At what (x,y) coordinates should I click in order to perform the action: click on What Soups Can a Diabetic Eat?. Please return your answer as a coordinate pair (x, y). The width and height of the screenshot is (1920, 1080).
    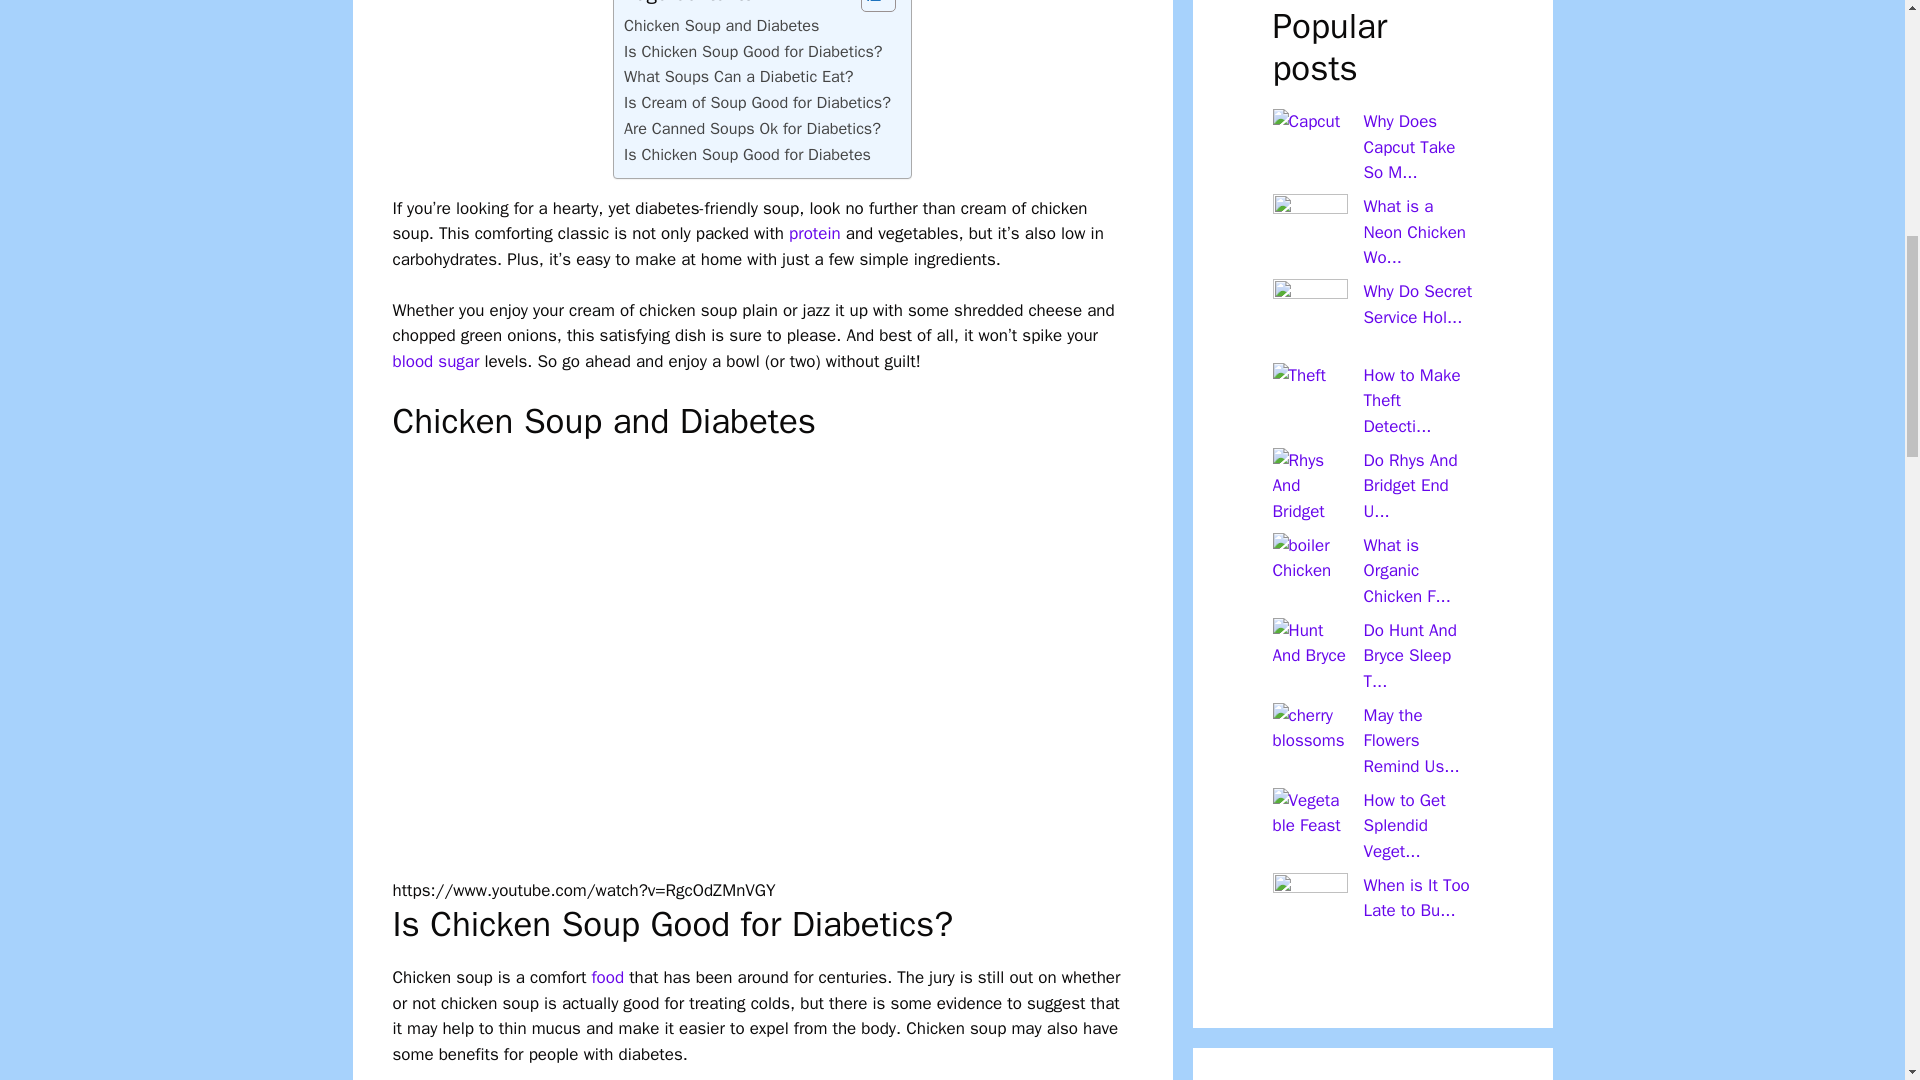
    Looking at the image, I should click on (739, 76).